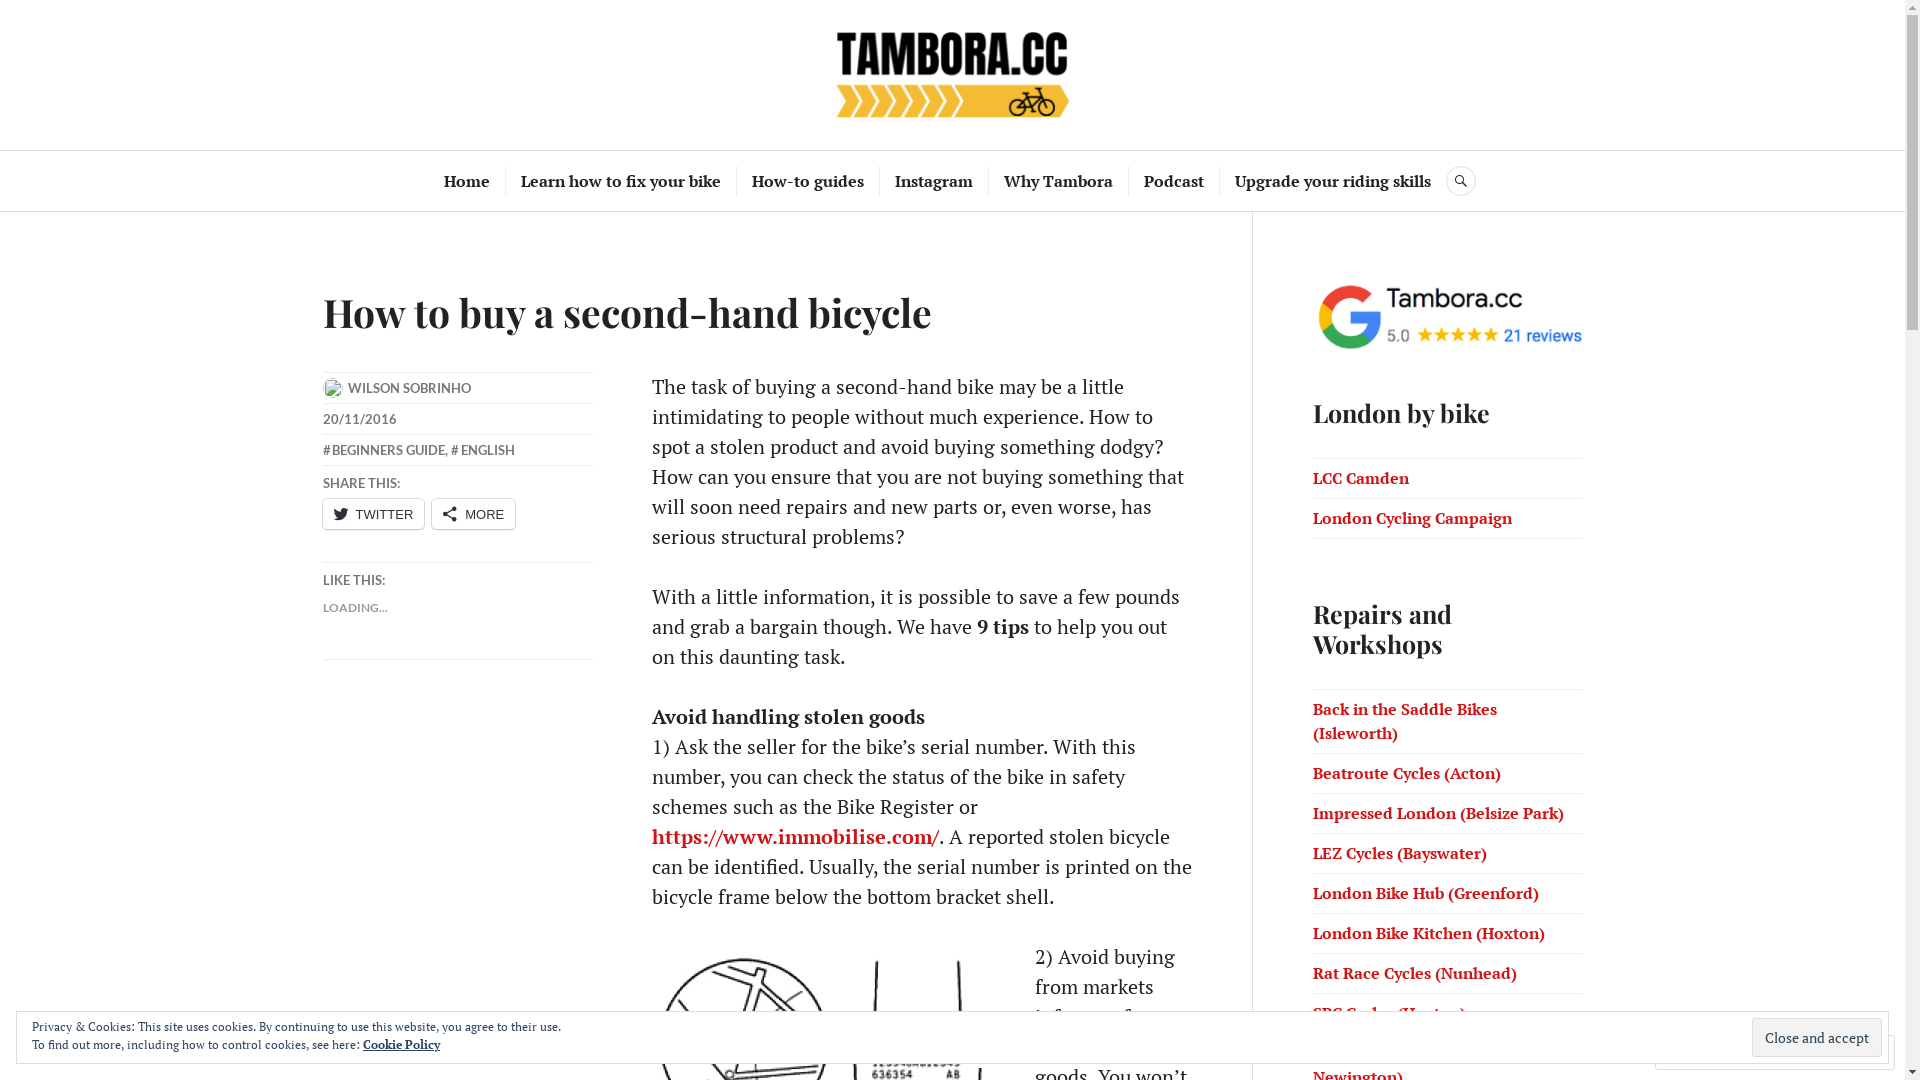 The height and width of the screenshot is (1080, 1920). What do you see at coordinates (410, 388) in the screenshot?
I see `WILSON SOBRINHO` at bounding box center [410, 388].